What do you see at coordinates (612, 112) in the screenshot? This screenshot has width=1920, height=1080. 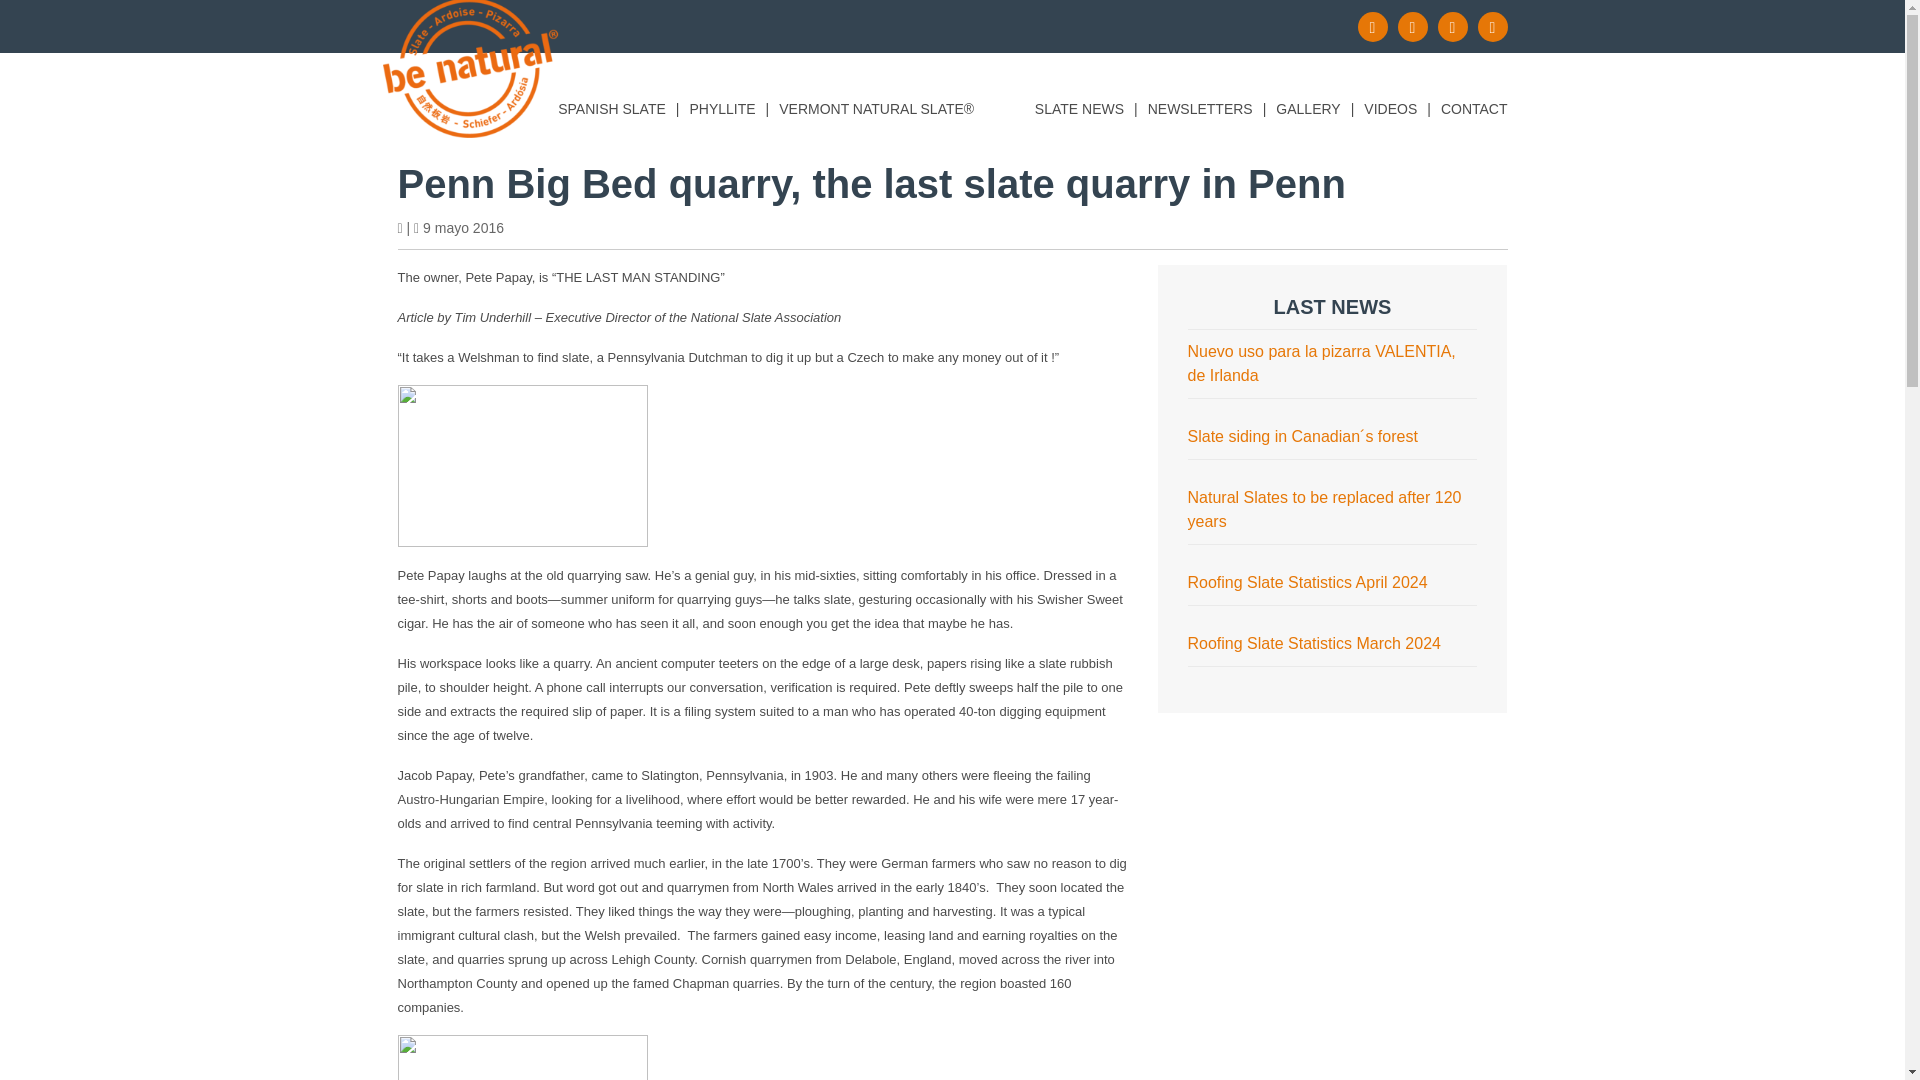 I see `SPANISH SLATE` at bounding box center [612, 112].